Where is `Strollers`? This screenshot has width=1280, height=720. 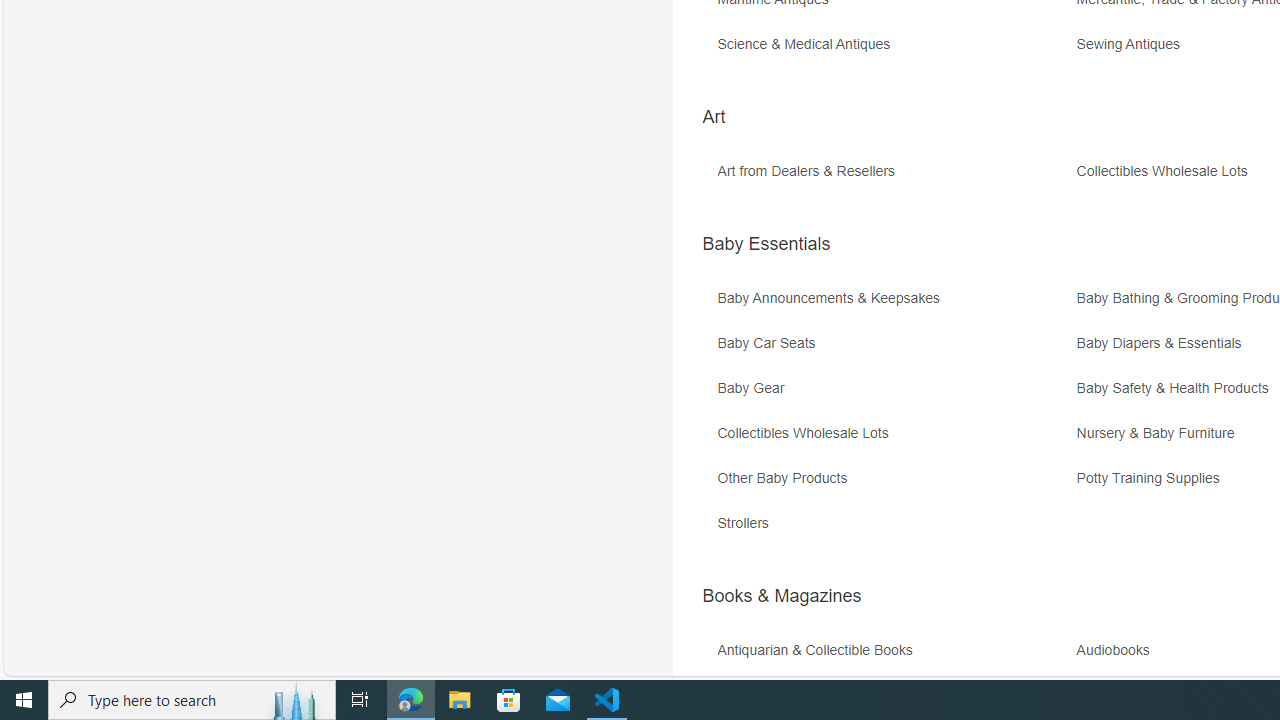 Strollers is located at coordinates (894, 530).